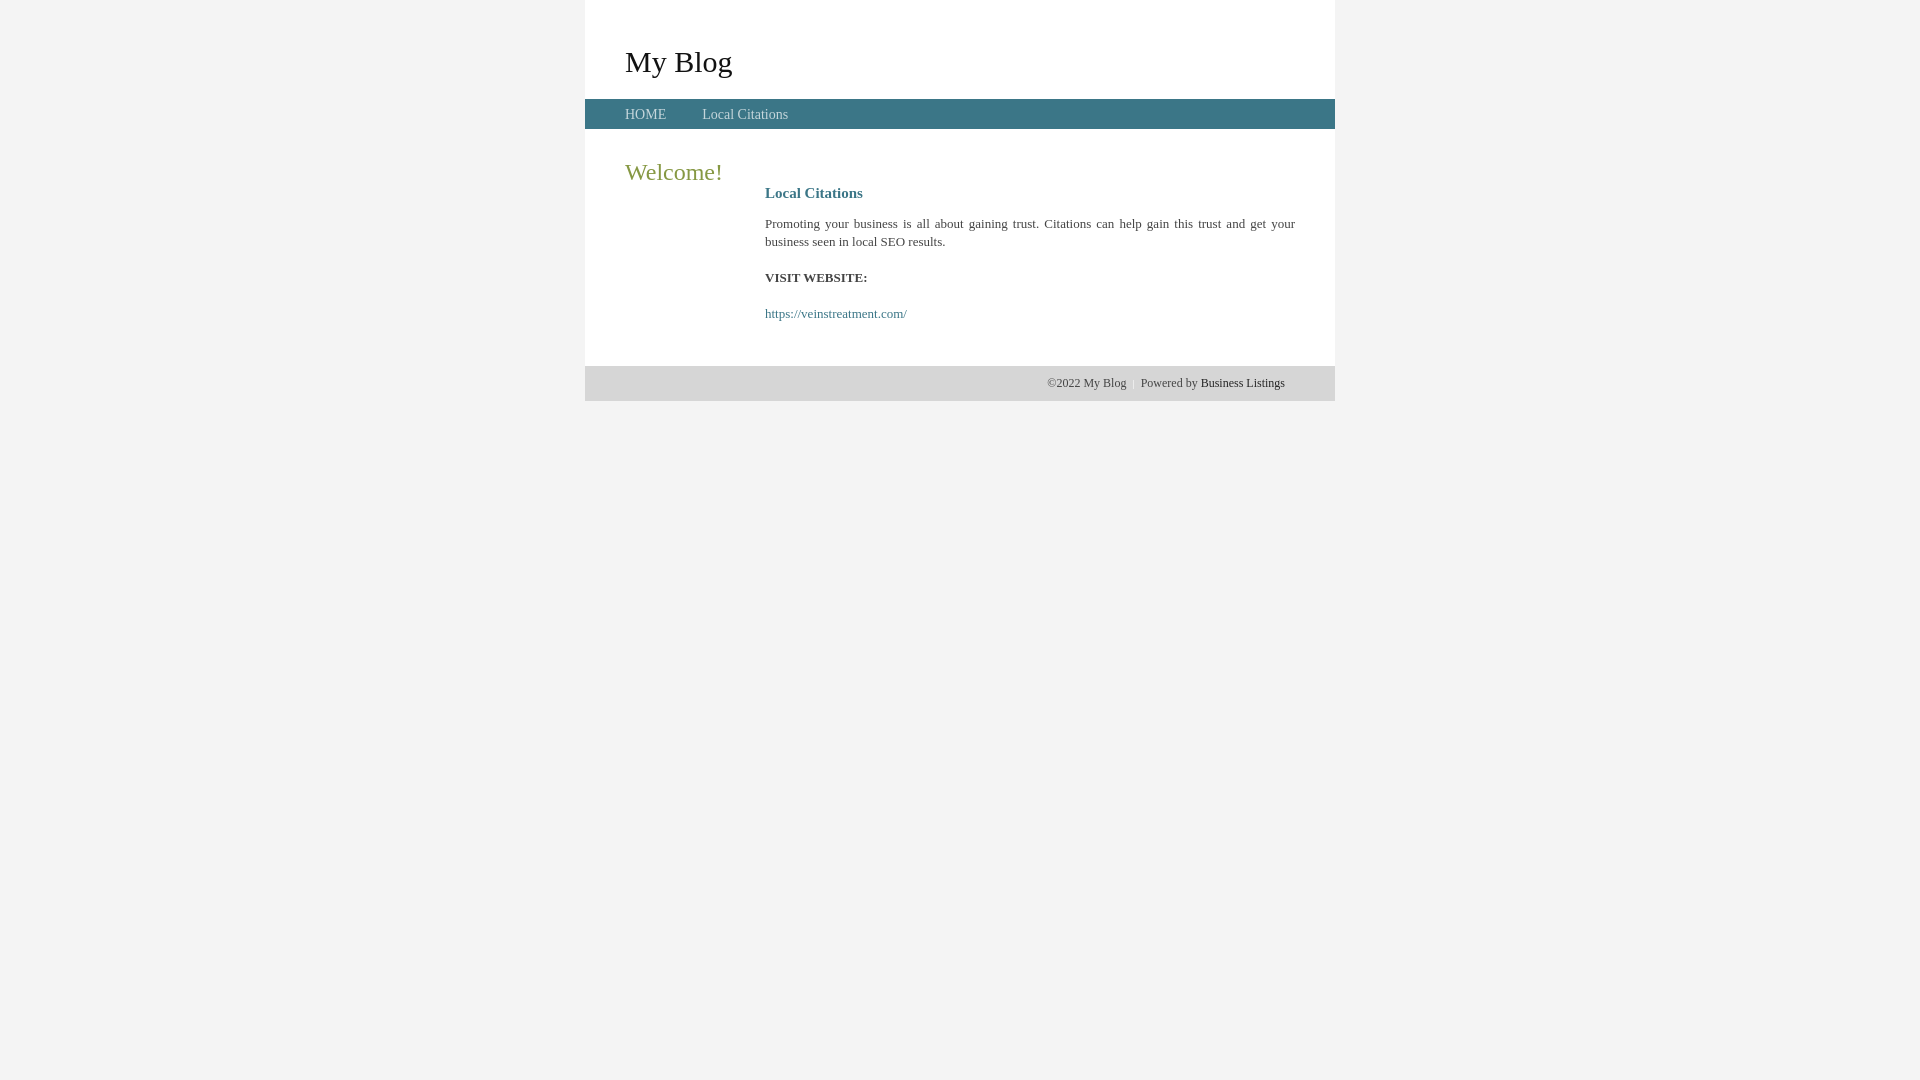 The height and width of the screenshot is (1080, 1920). Describe the element at coordinates (646, 114) in the screenshot. I see `HOME` at that location.